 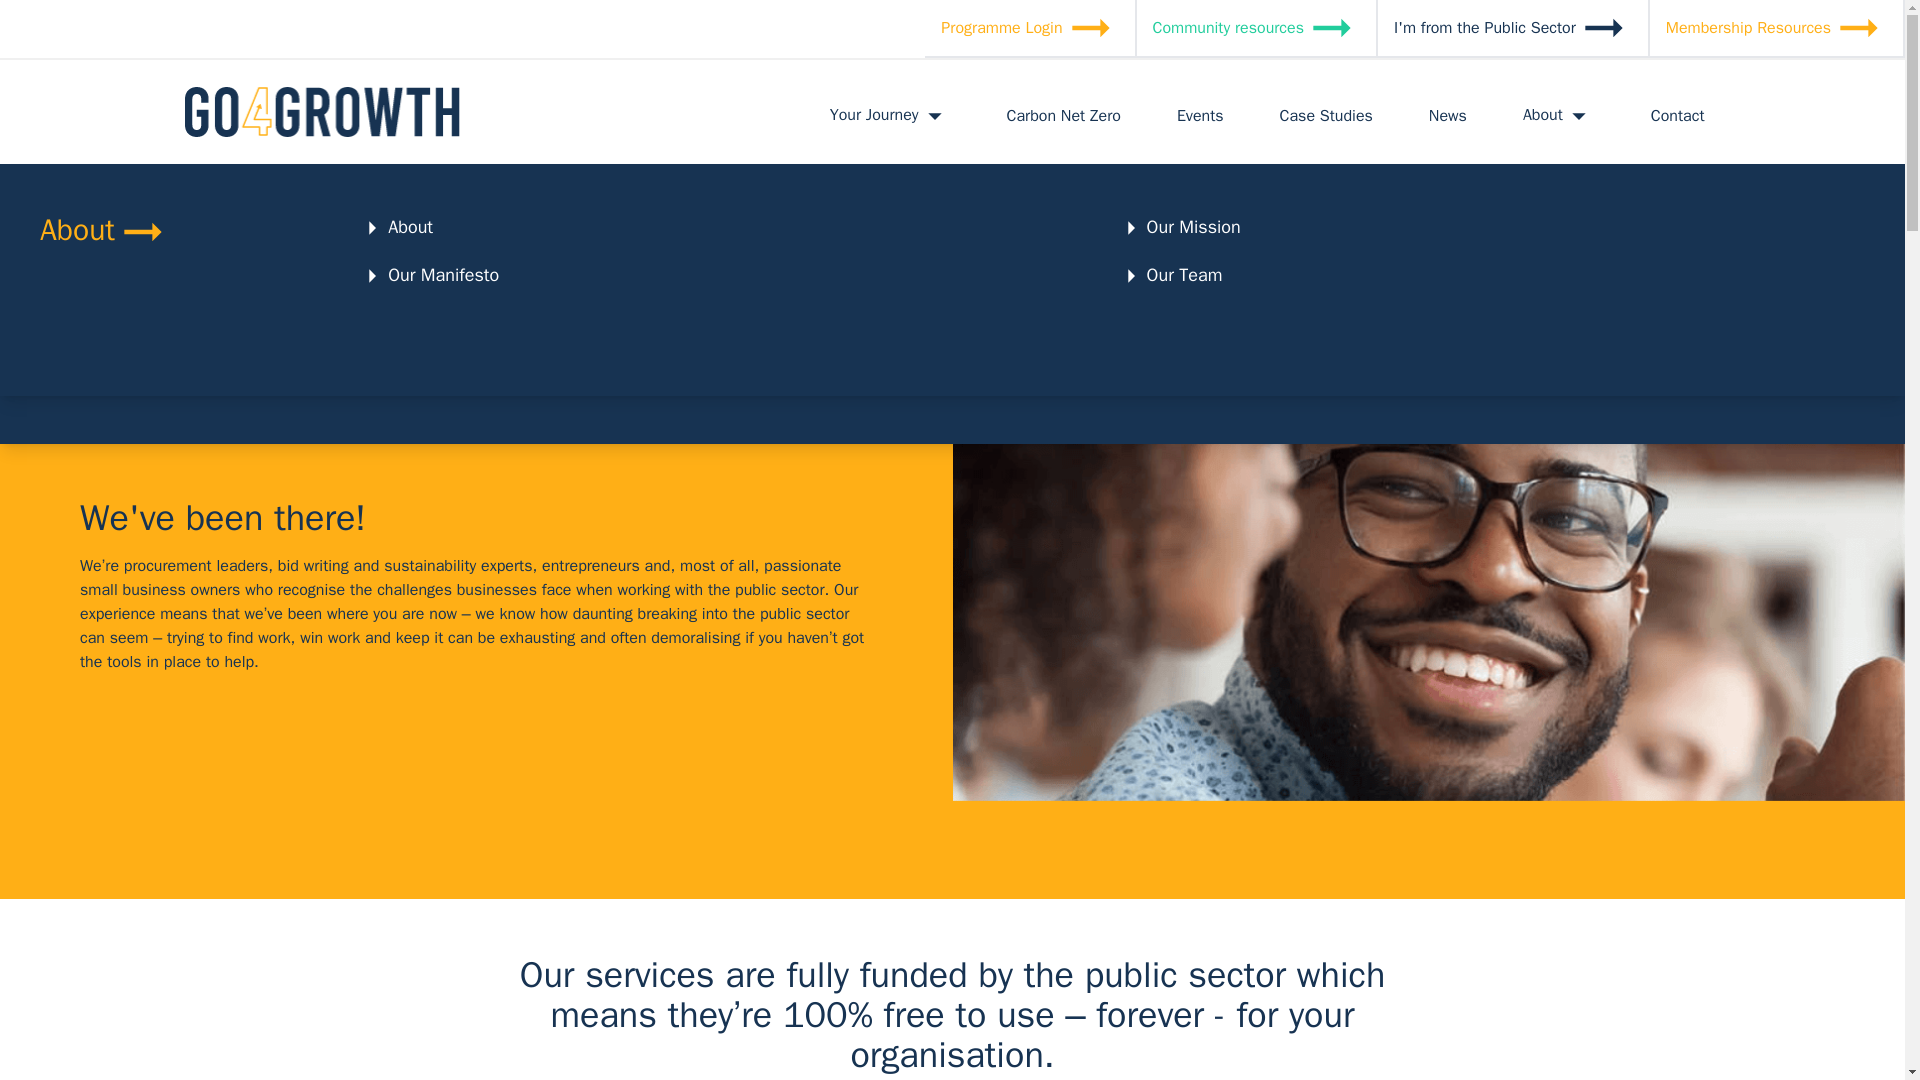 I want to click on Our Team, so click(x=1169, y=274).